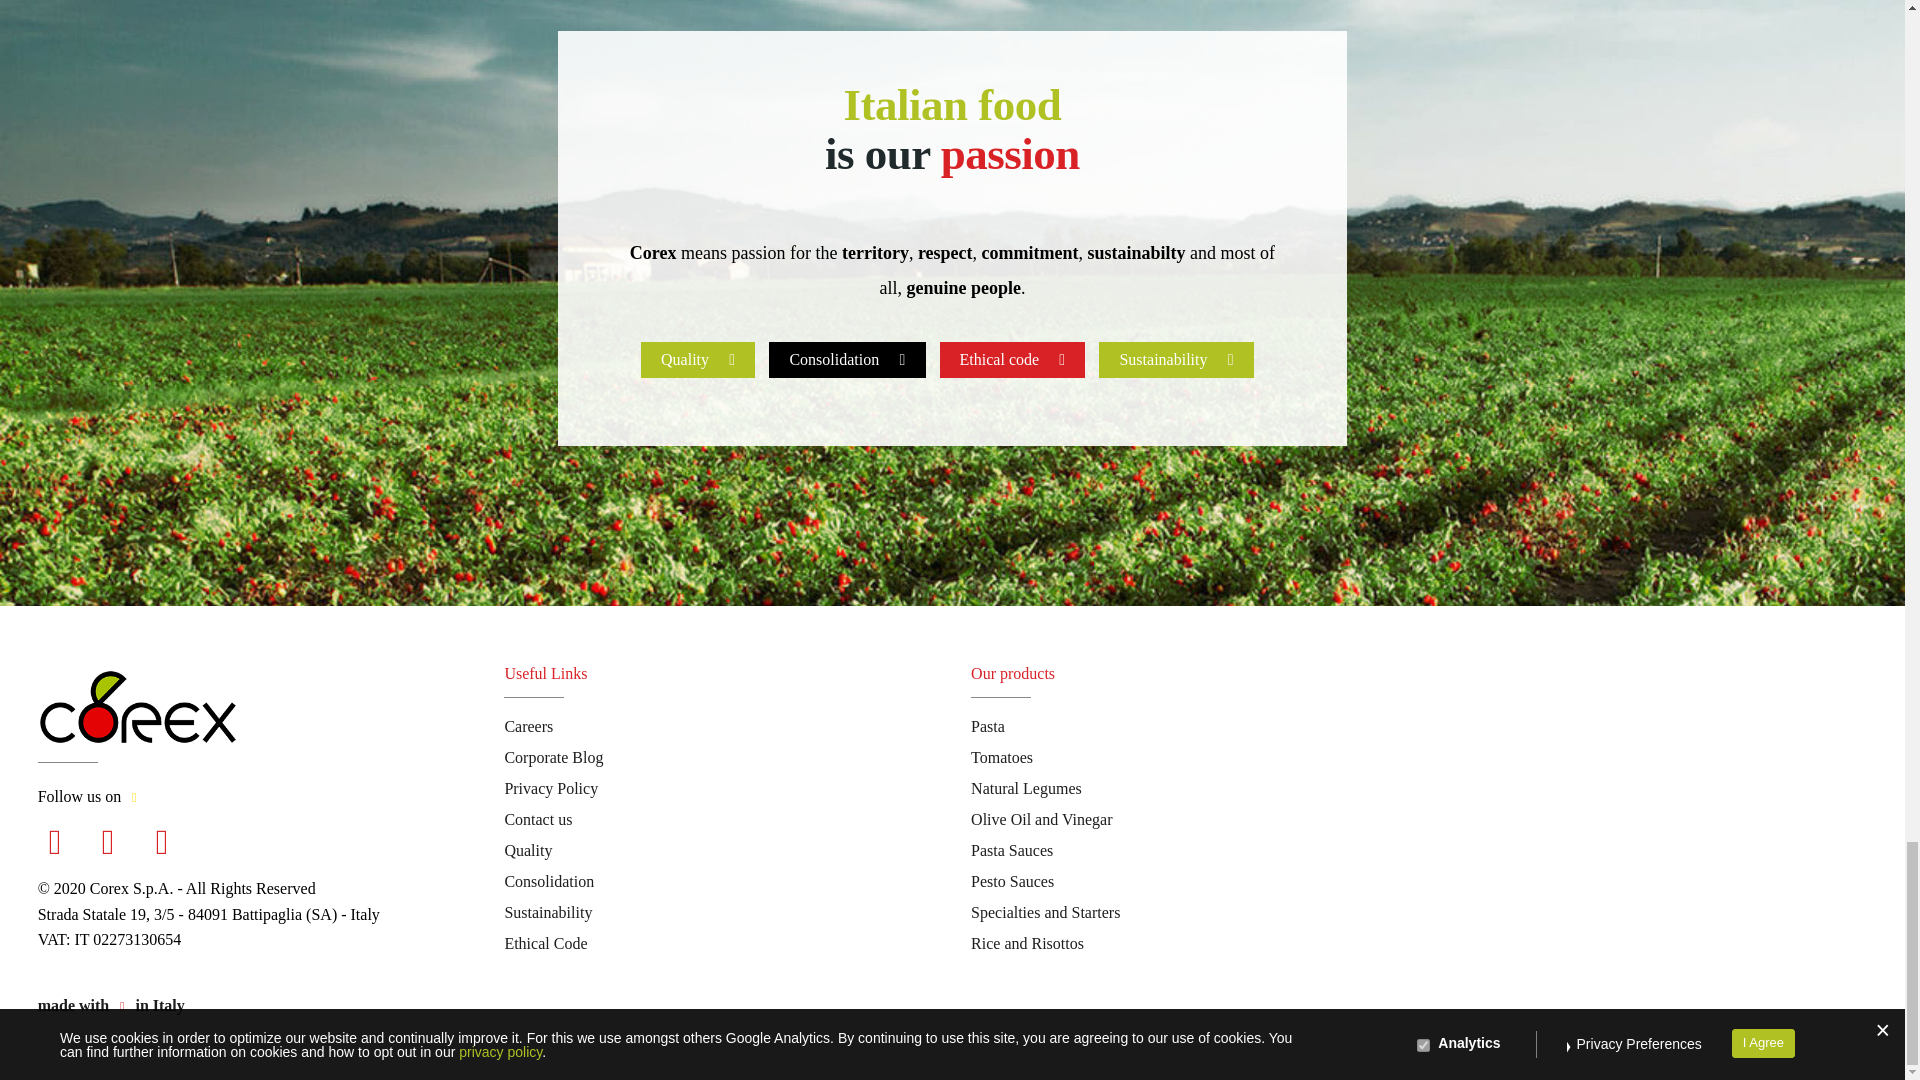  What do you see at coordinates (698, 358) in the screenshot?
I see `Quality` at bounding box center [698, 358].